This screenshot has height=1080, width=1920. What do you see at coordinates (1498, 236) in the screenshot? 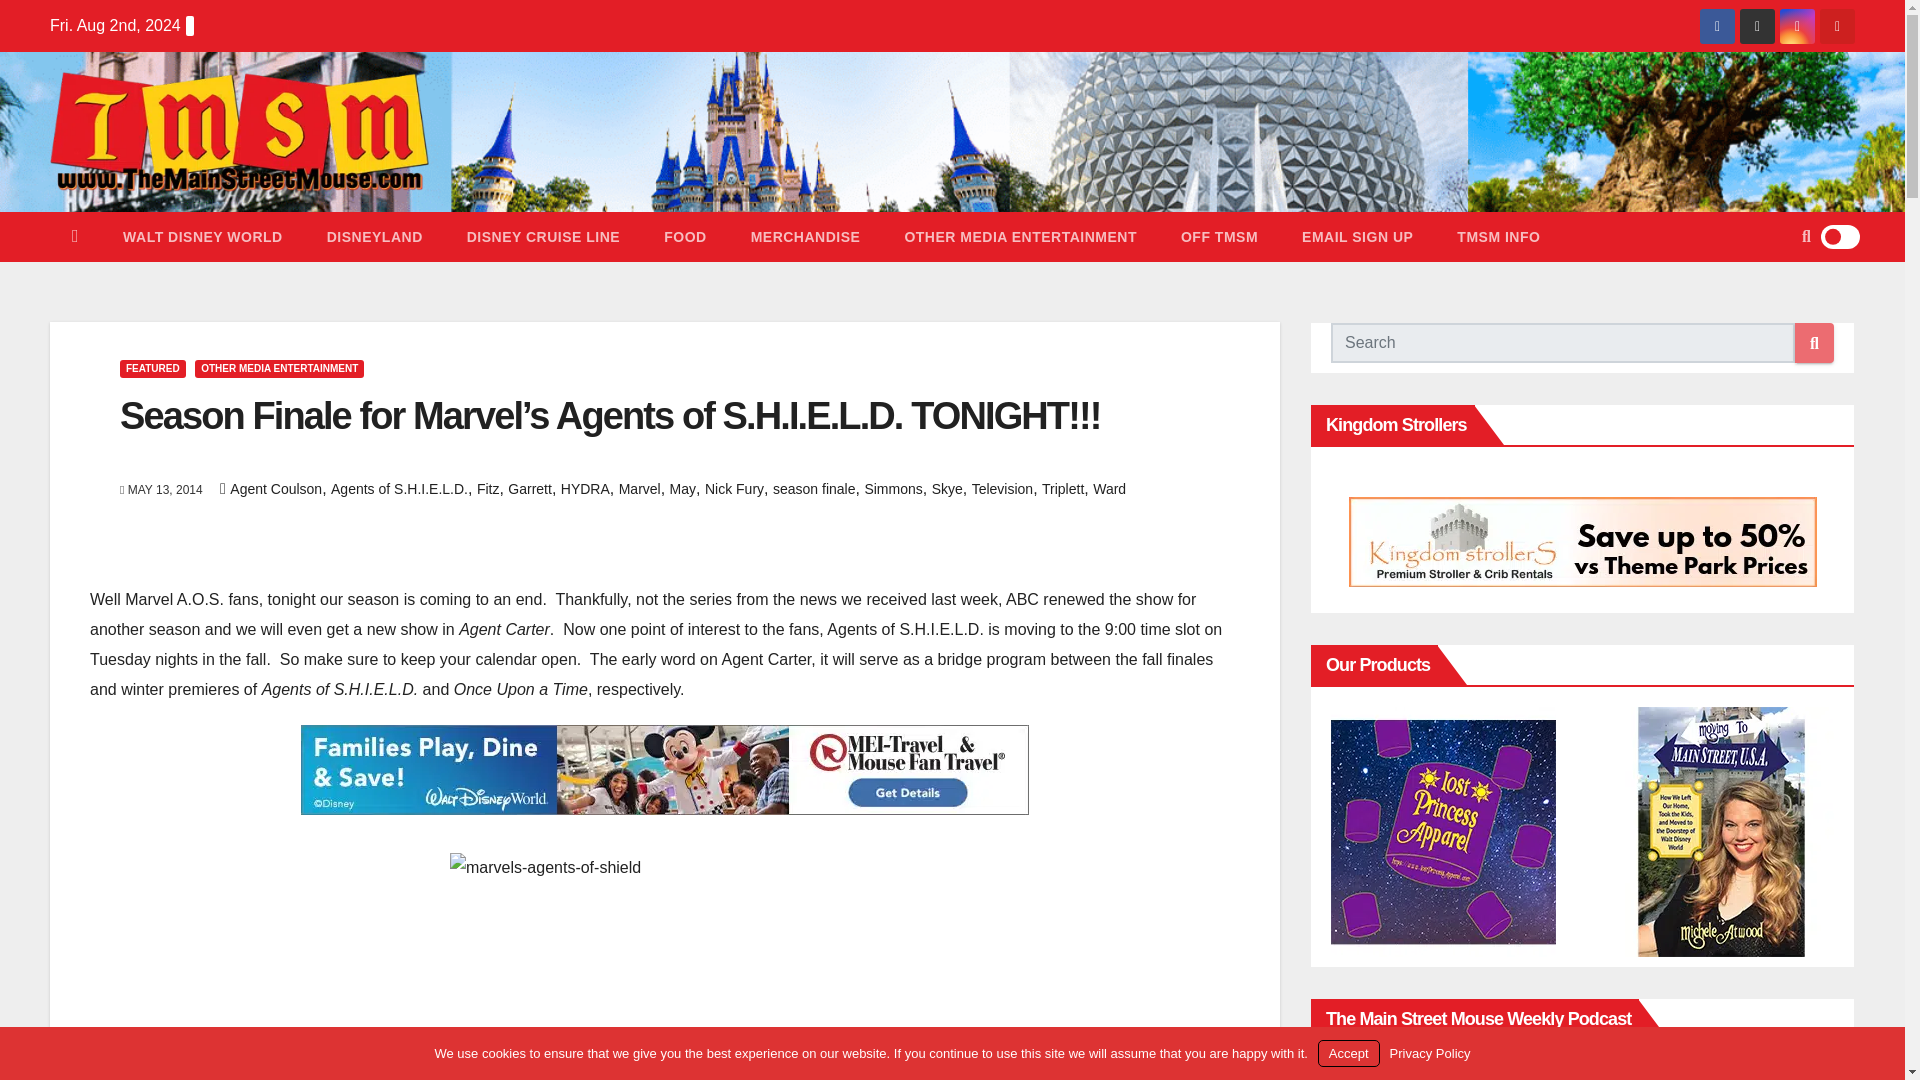
I see `TMSM INFO` at bounding box center [1498, 236].